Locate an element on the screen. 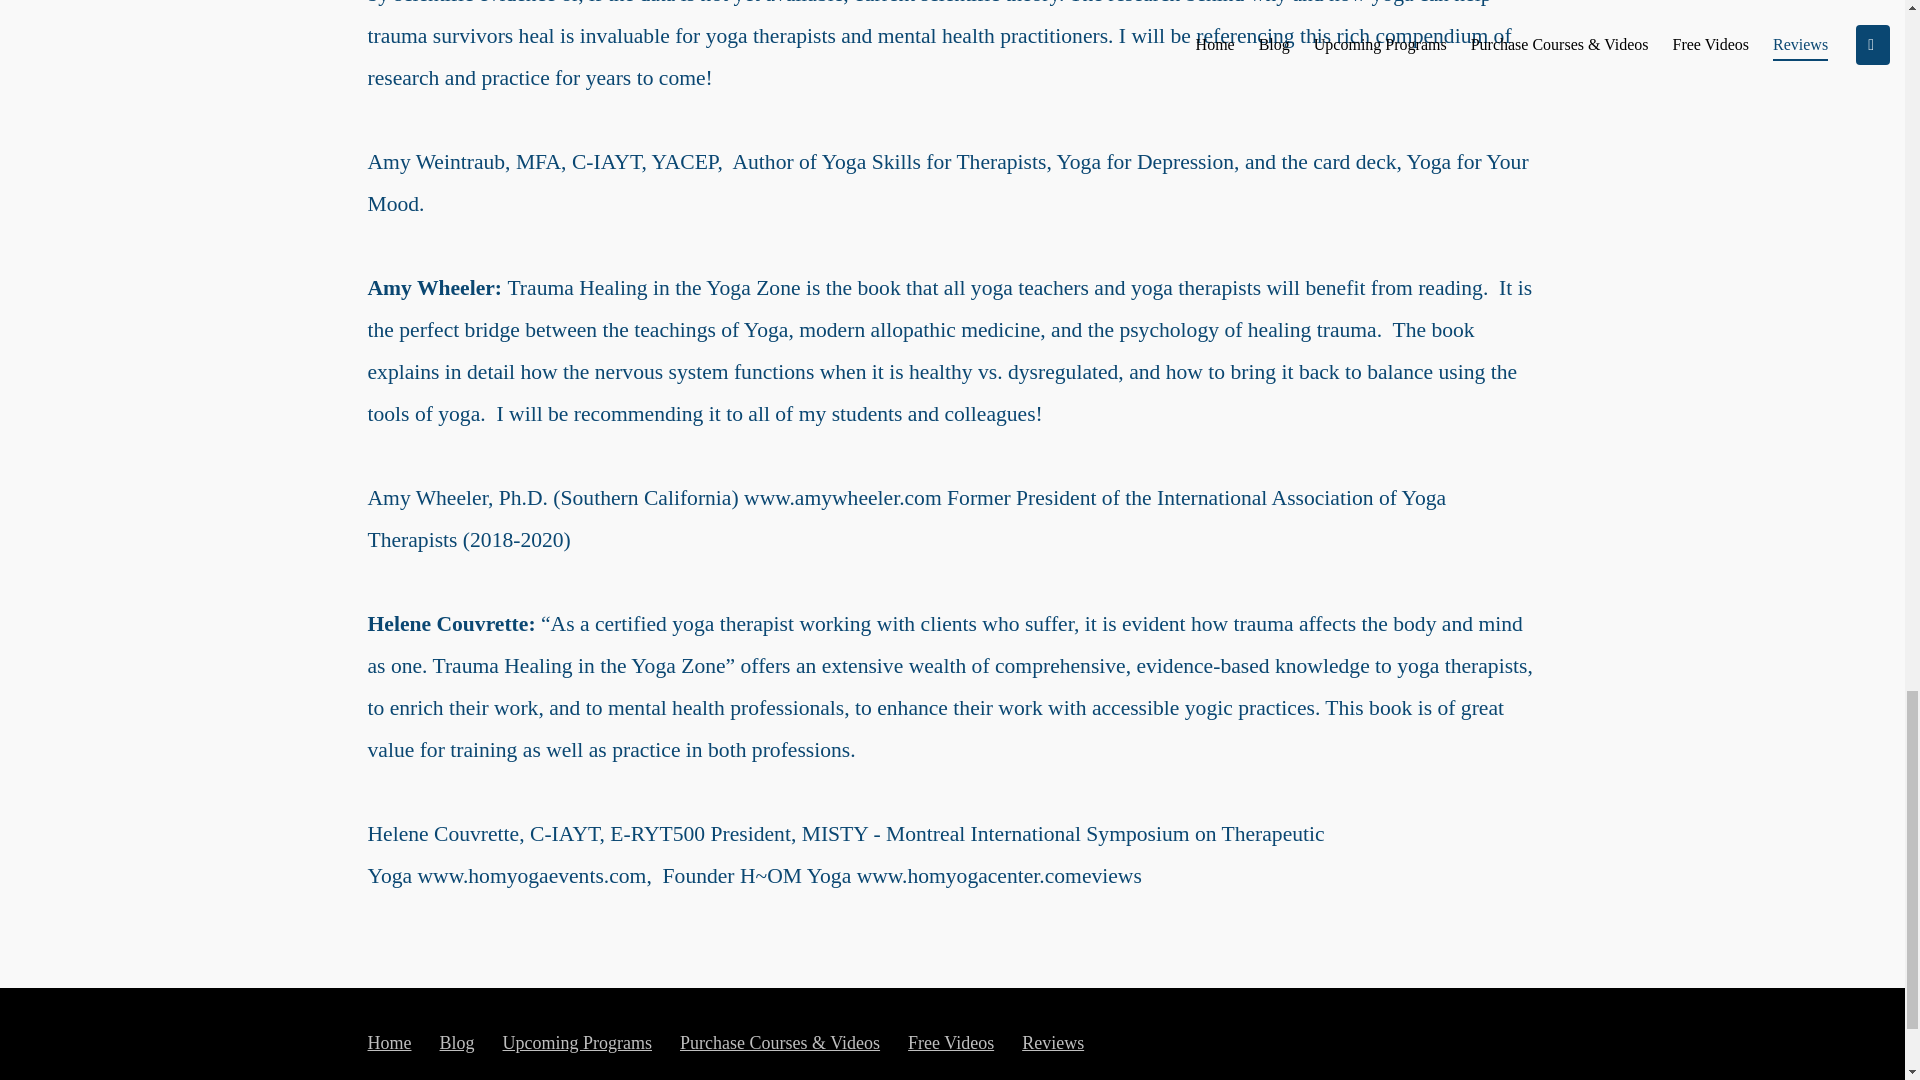  Reviews is located at coordinates (1052, 1042).